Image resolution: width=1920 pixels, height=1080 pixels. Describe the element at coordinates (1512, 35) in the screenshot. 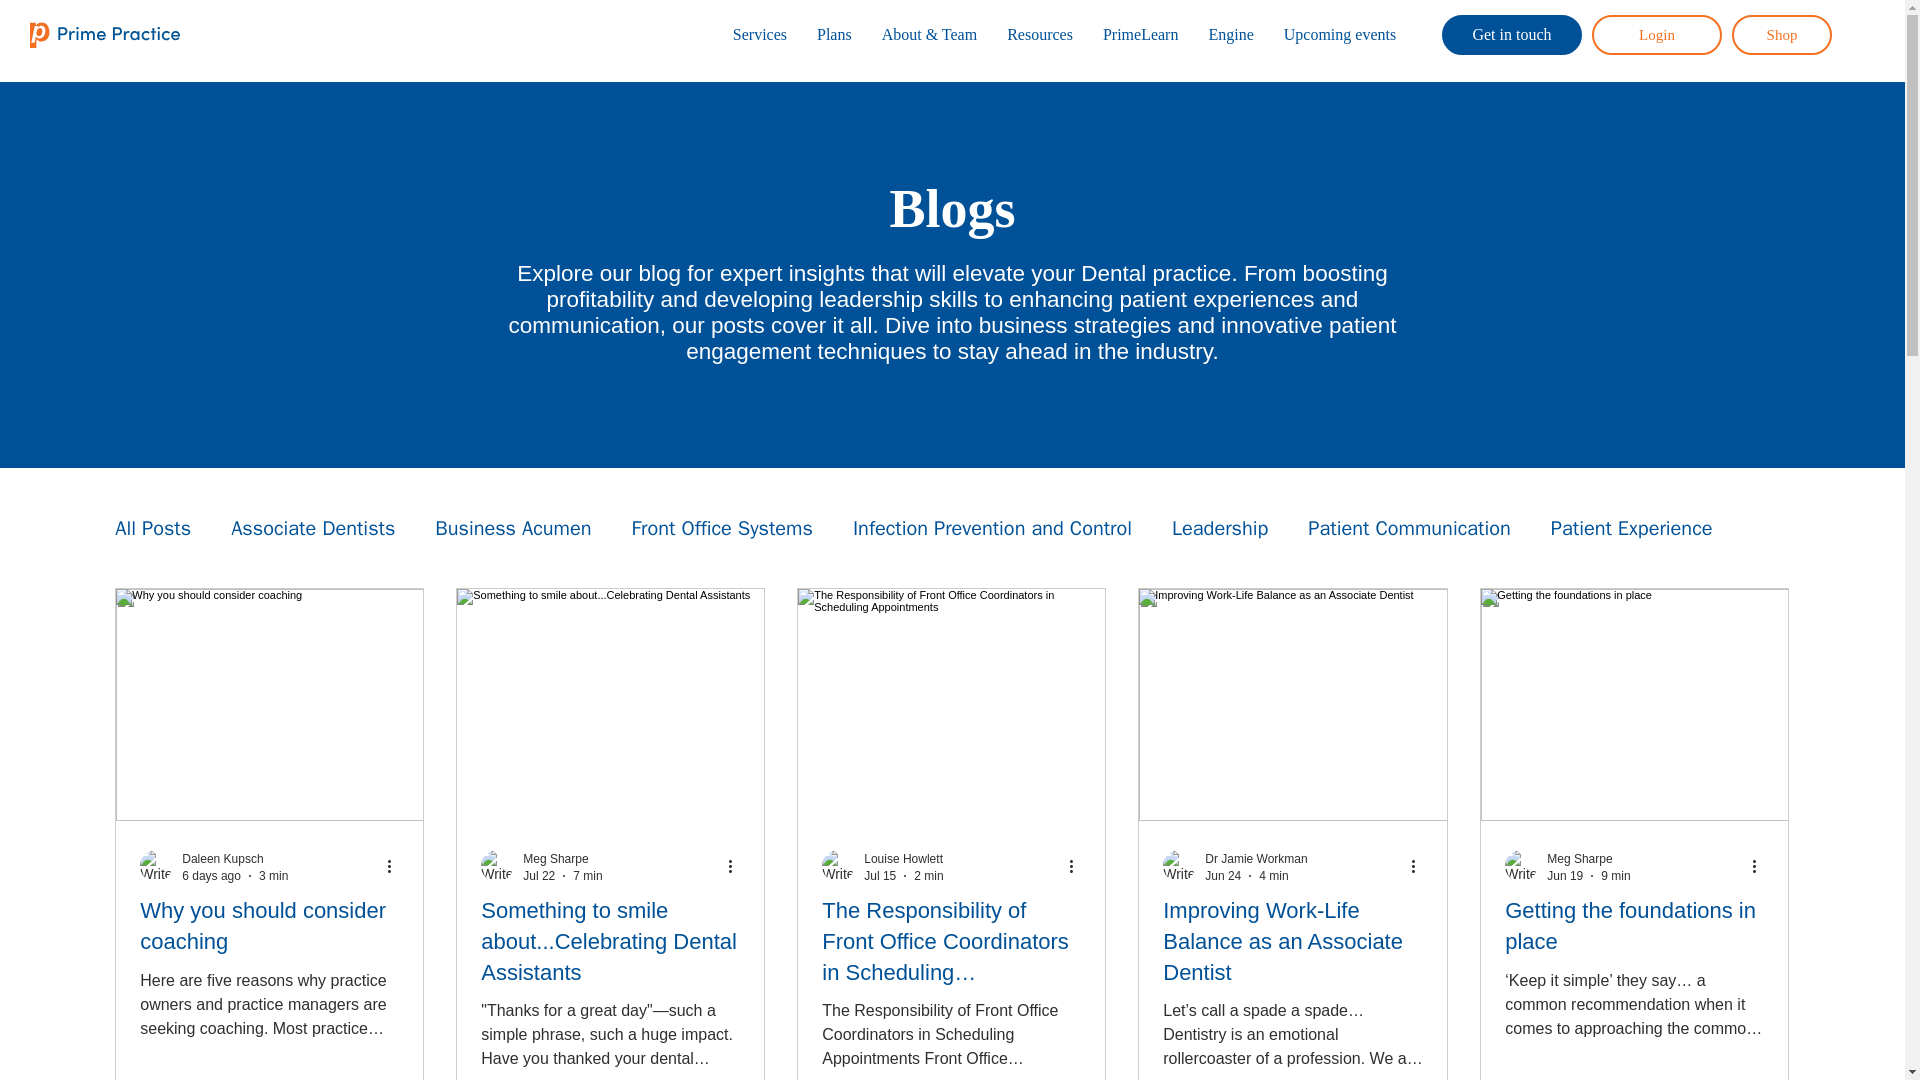

I see `Get in touch` at that location.